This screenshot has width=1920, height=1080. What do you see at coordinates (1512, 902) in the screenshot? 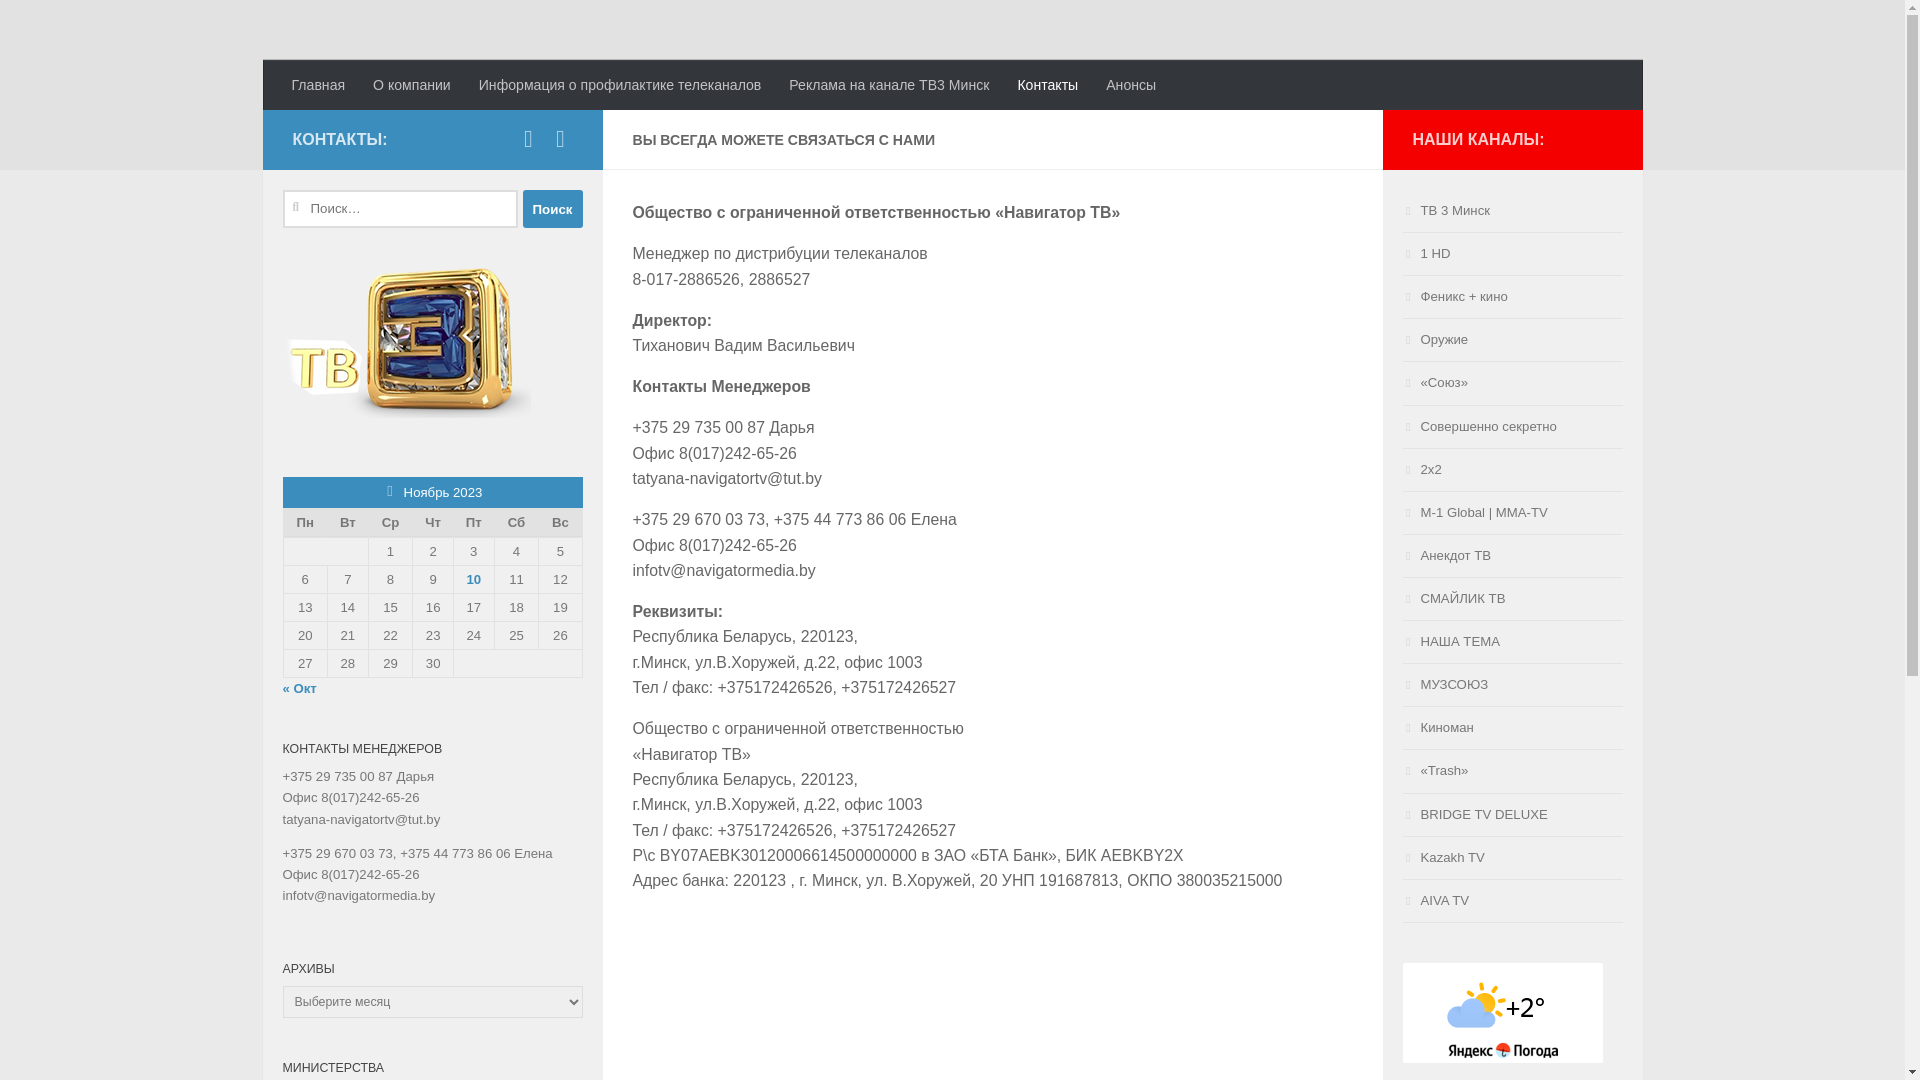
I see `AIVA TV` at bounding box center [1512, 902].